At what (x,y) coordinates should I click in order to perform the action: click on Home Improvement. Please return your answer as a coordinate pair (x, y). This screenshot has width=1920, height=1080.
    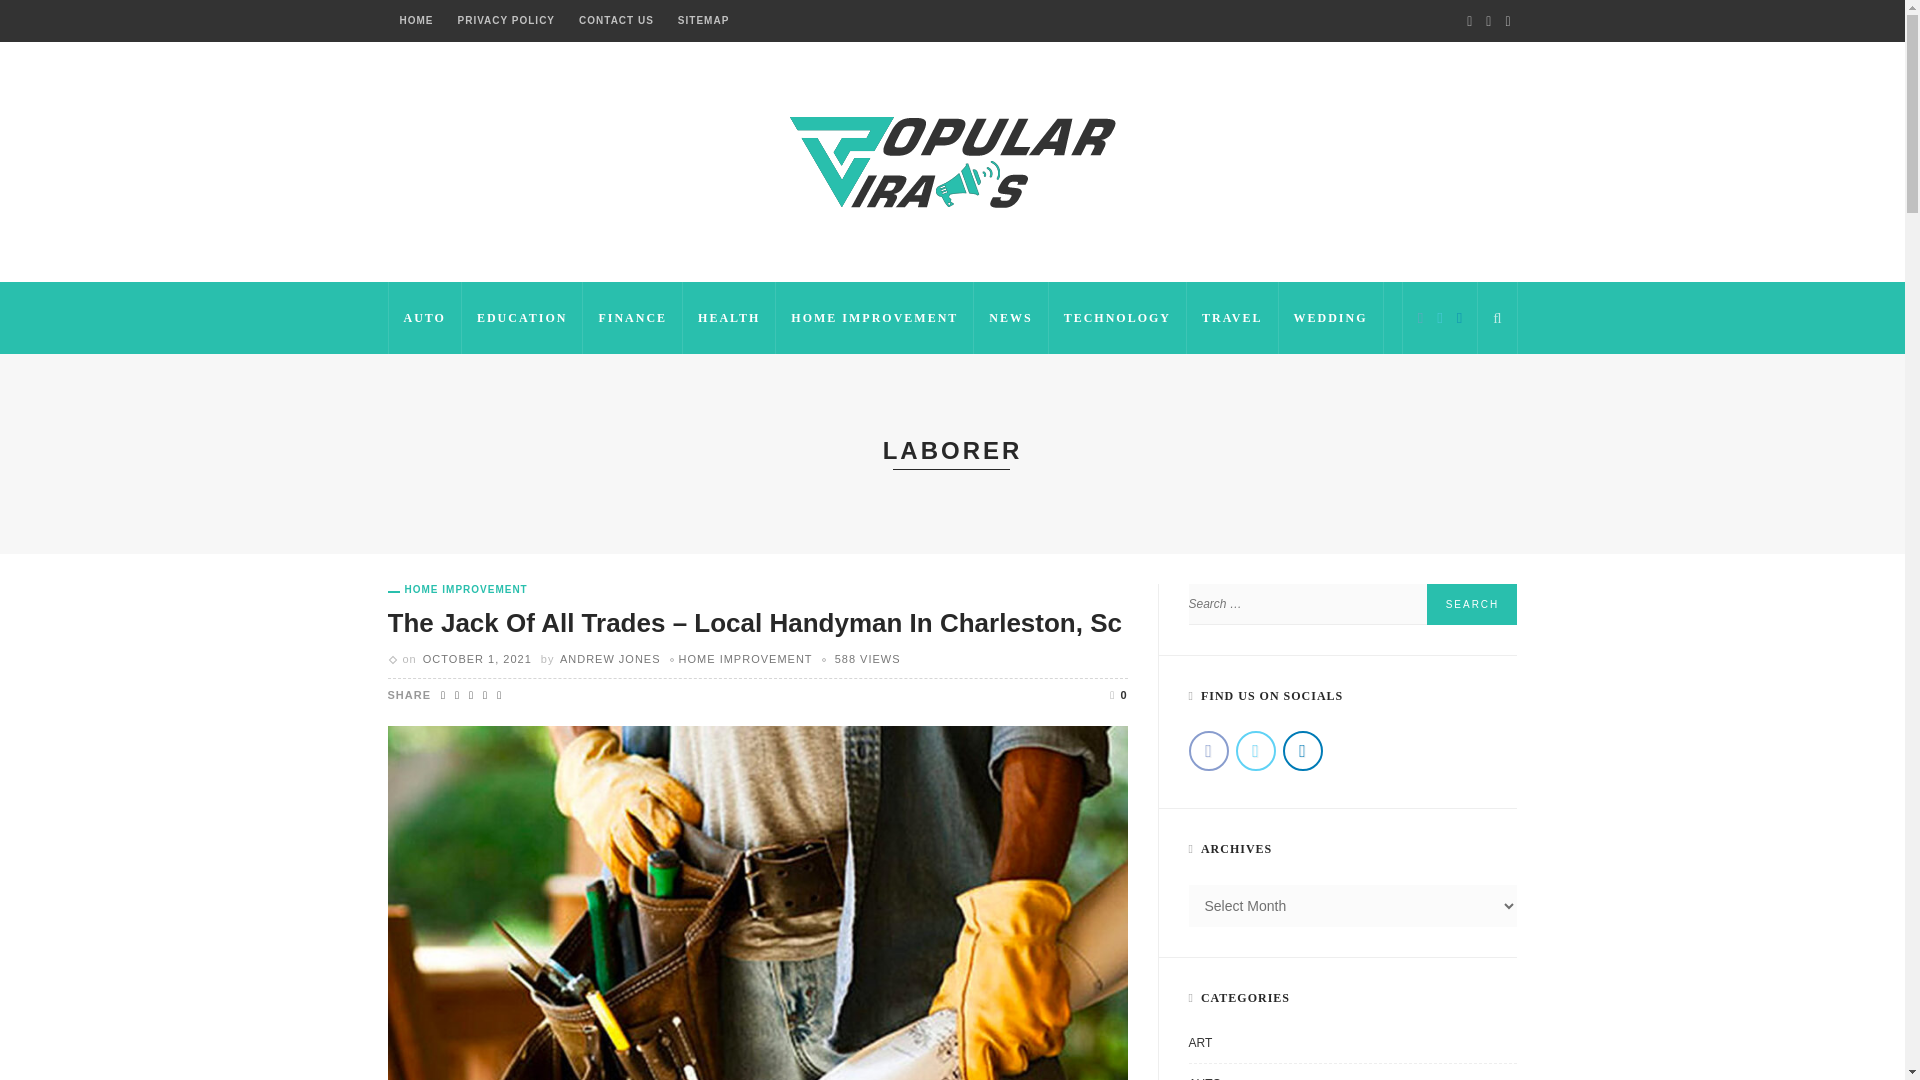
    Looking at the image, I should click on (746, 659).